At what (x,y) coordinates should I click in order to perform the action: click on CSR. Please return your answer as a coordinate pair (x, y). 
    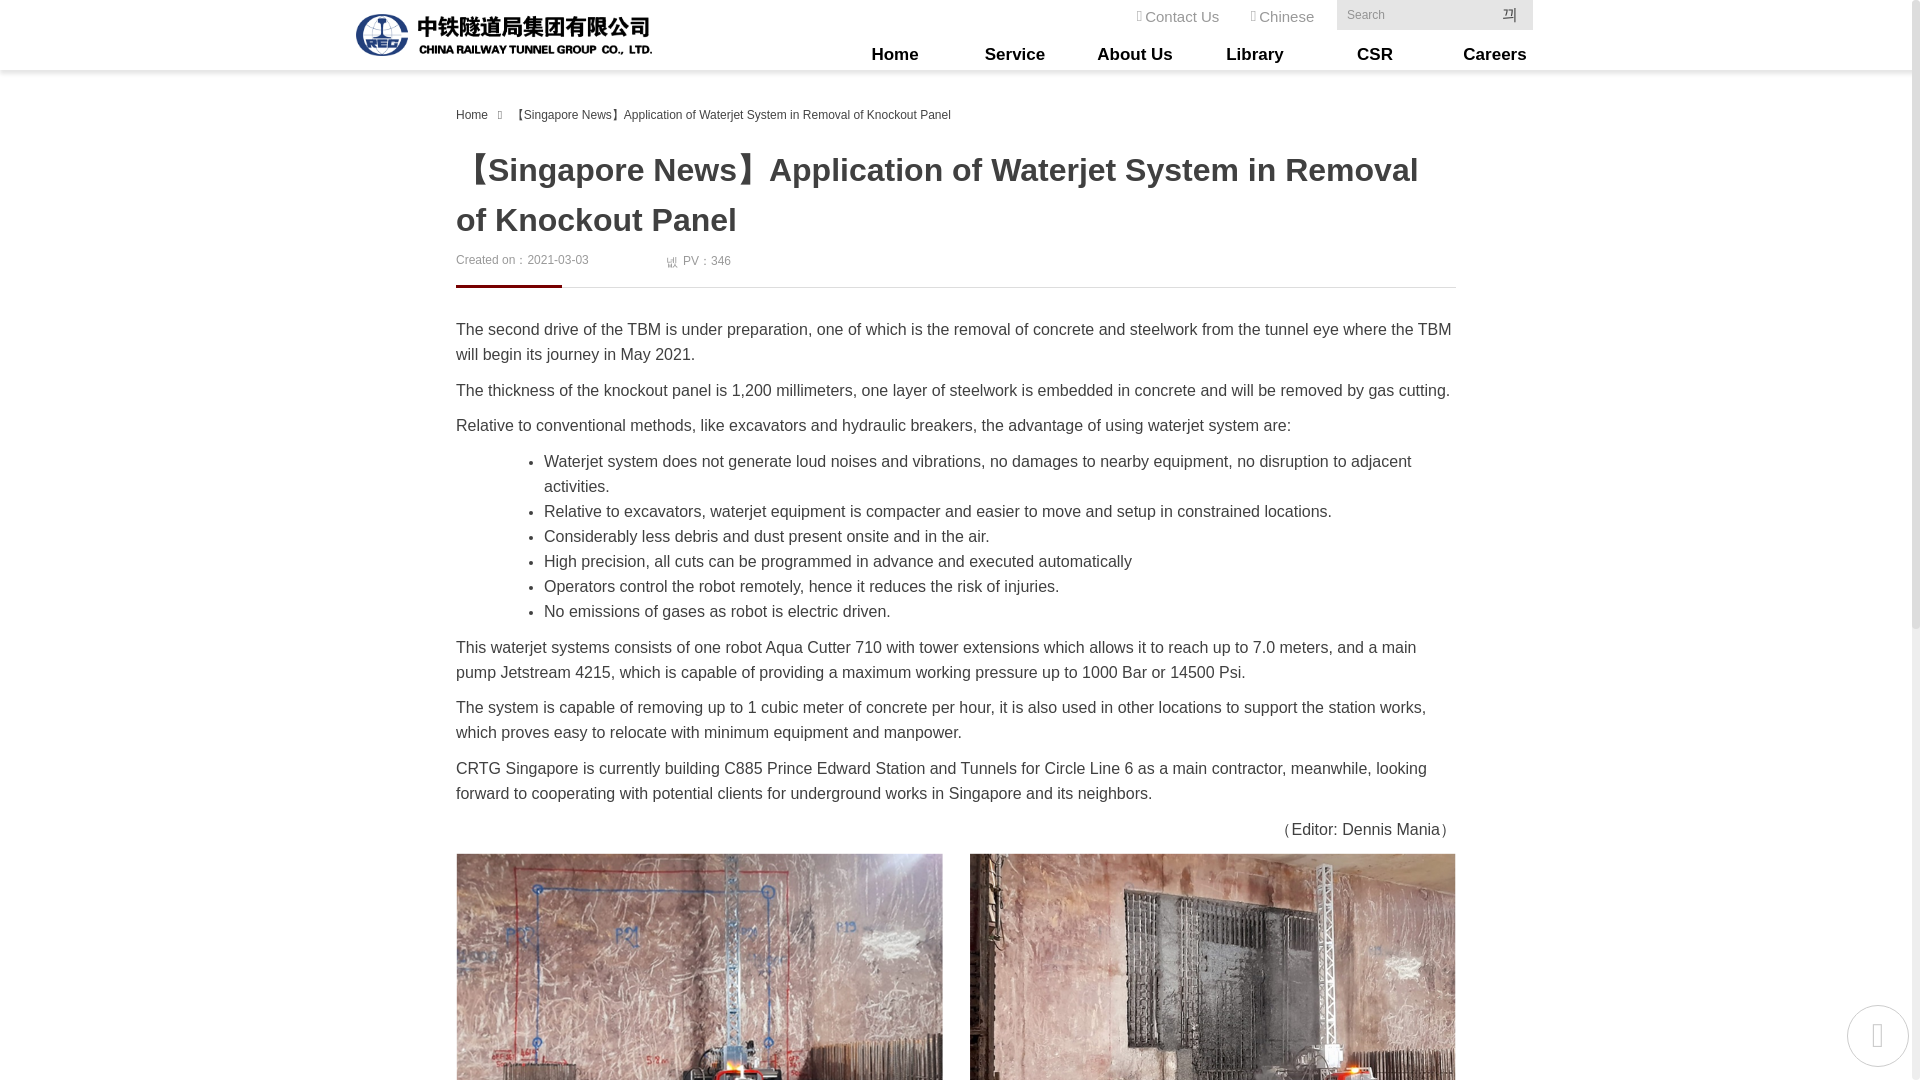
    Looking at the image, I should click on (1374, 54).